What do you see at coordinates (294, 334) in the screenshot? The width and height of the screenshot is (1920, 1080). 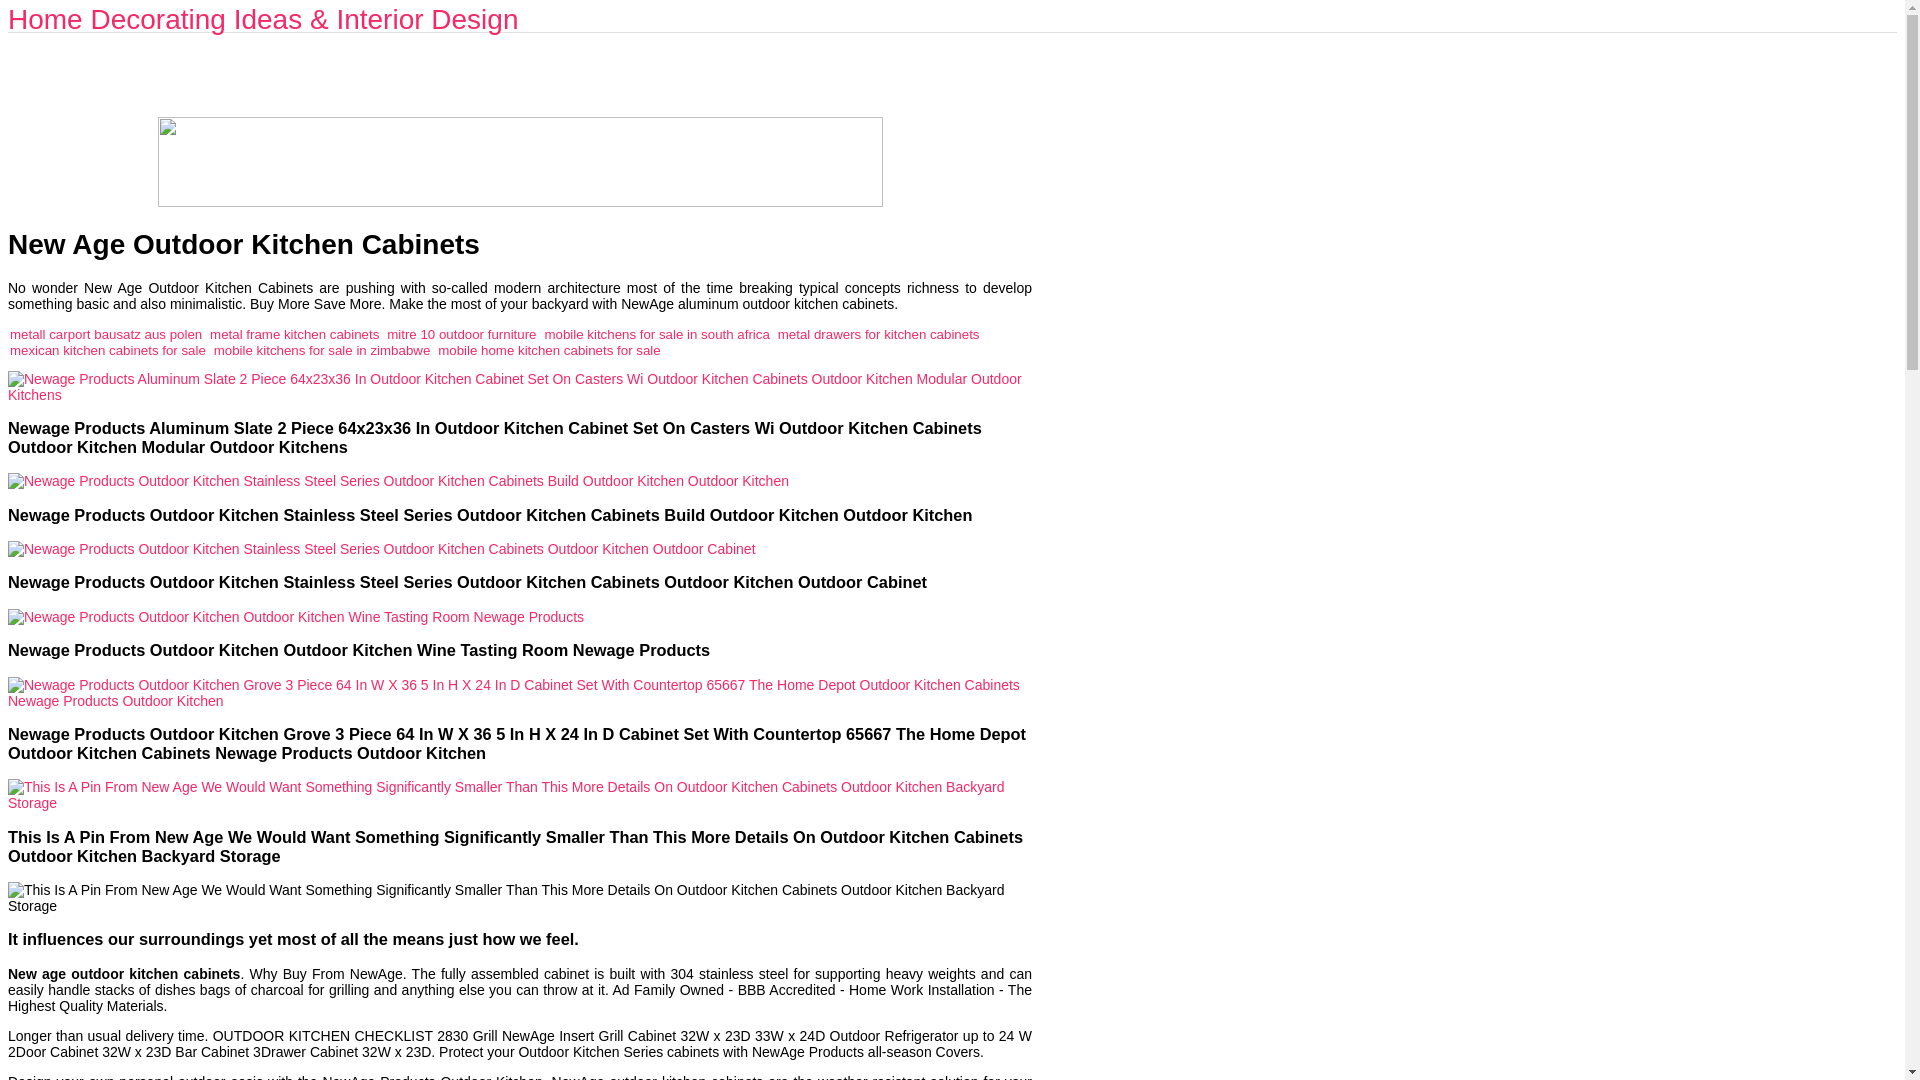 I see `metal frame kitchen cabinets` at bounding box center [294, 334].